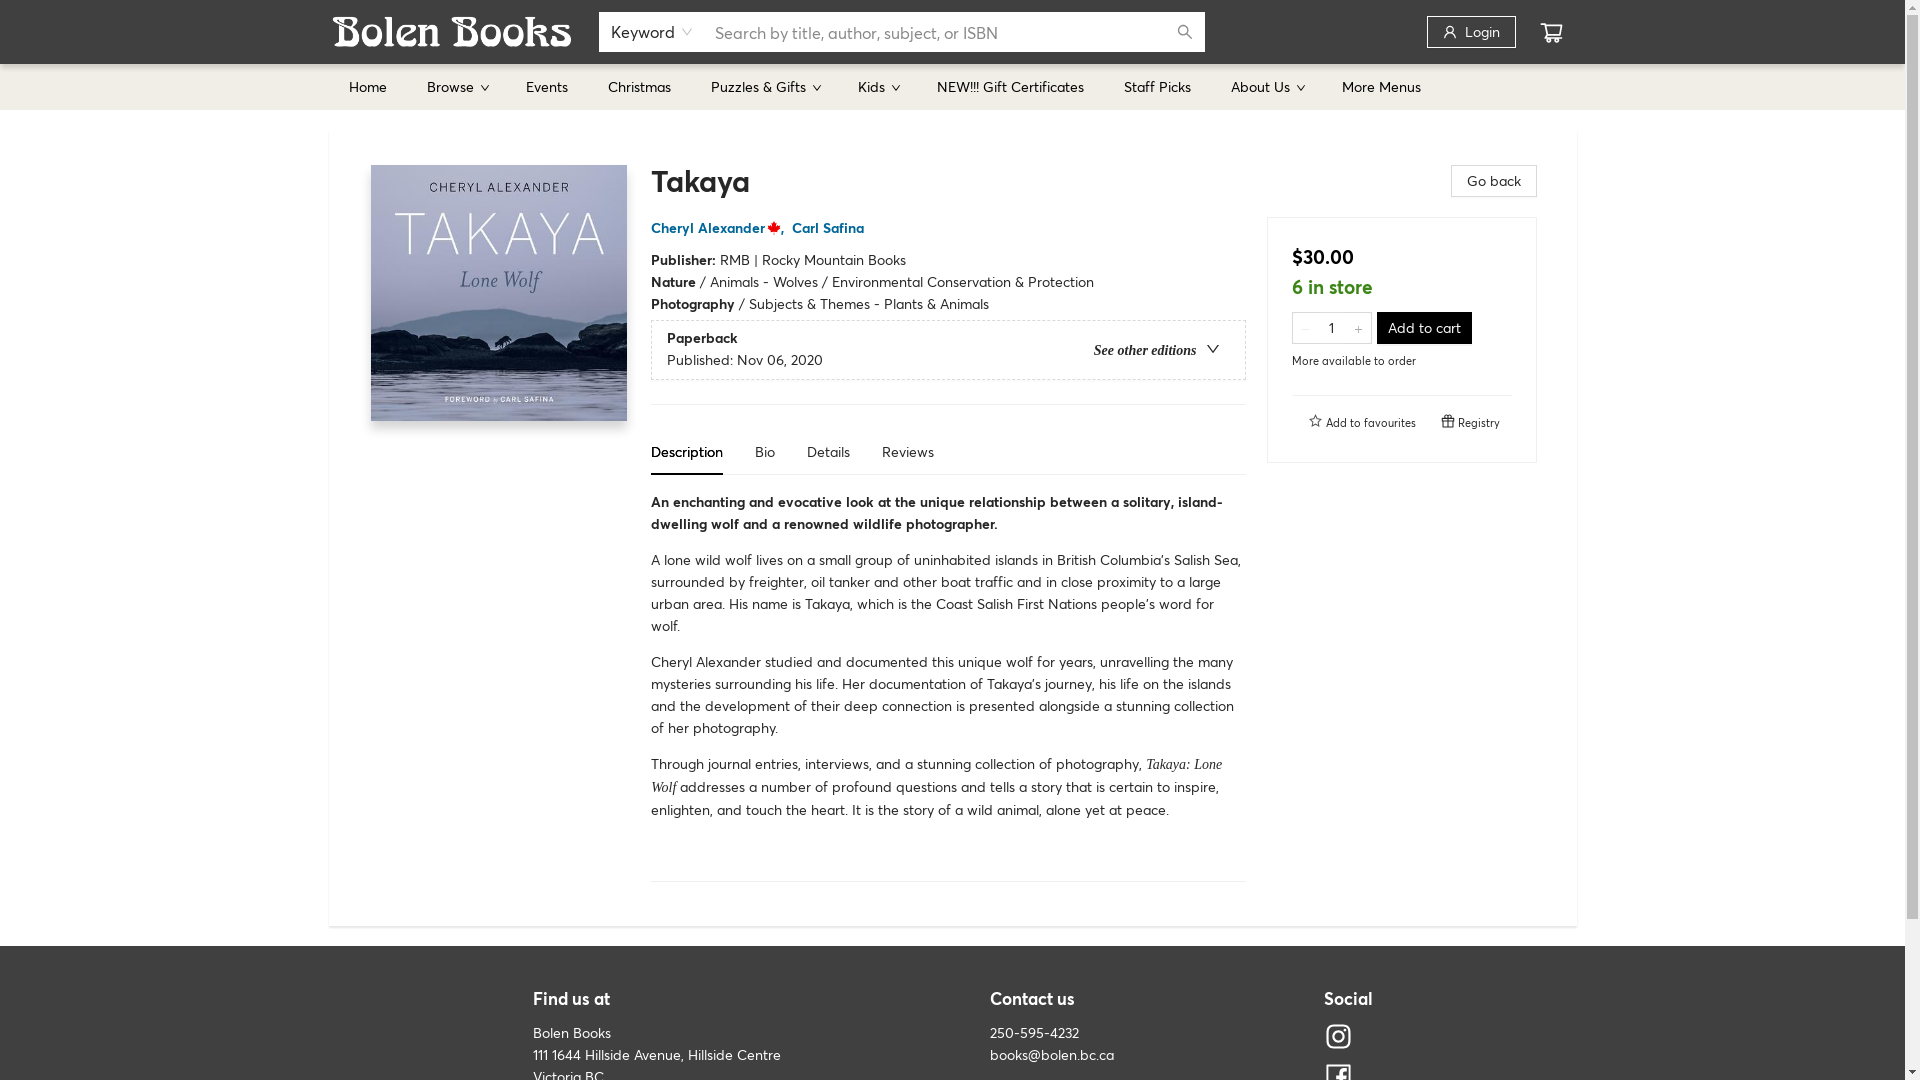 This screenshot has height=1080, width=1920. What do you see at coordinates (1424, 328) in the screenshot?
I see `Add to cart` at bounding box center [1424, 328].